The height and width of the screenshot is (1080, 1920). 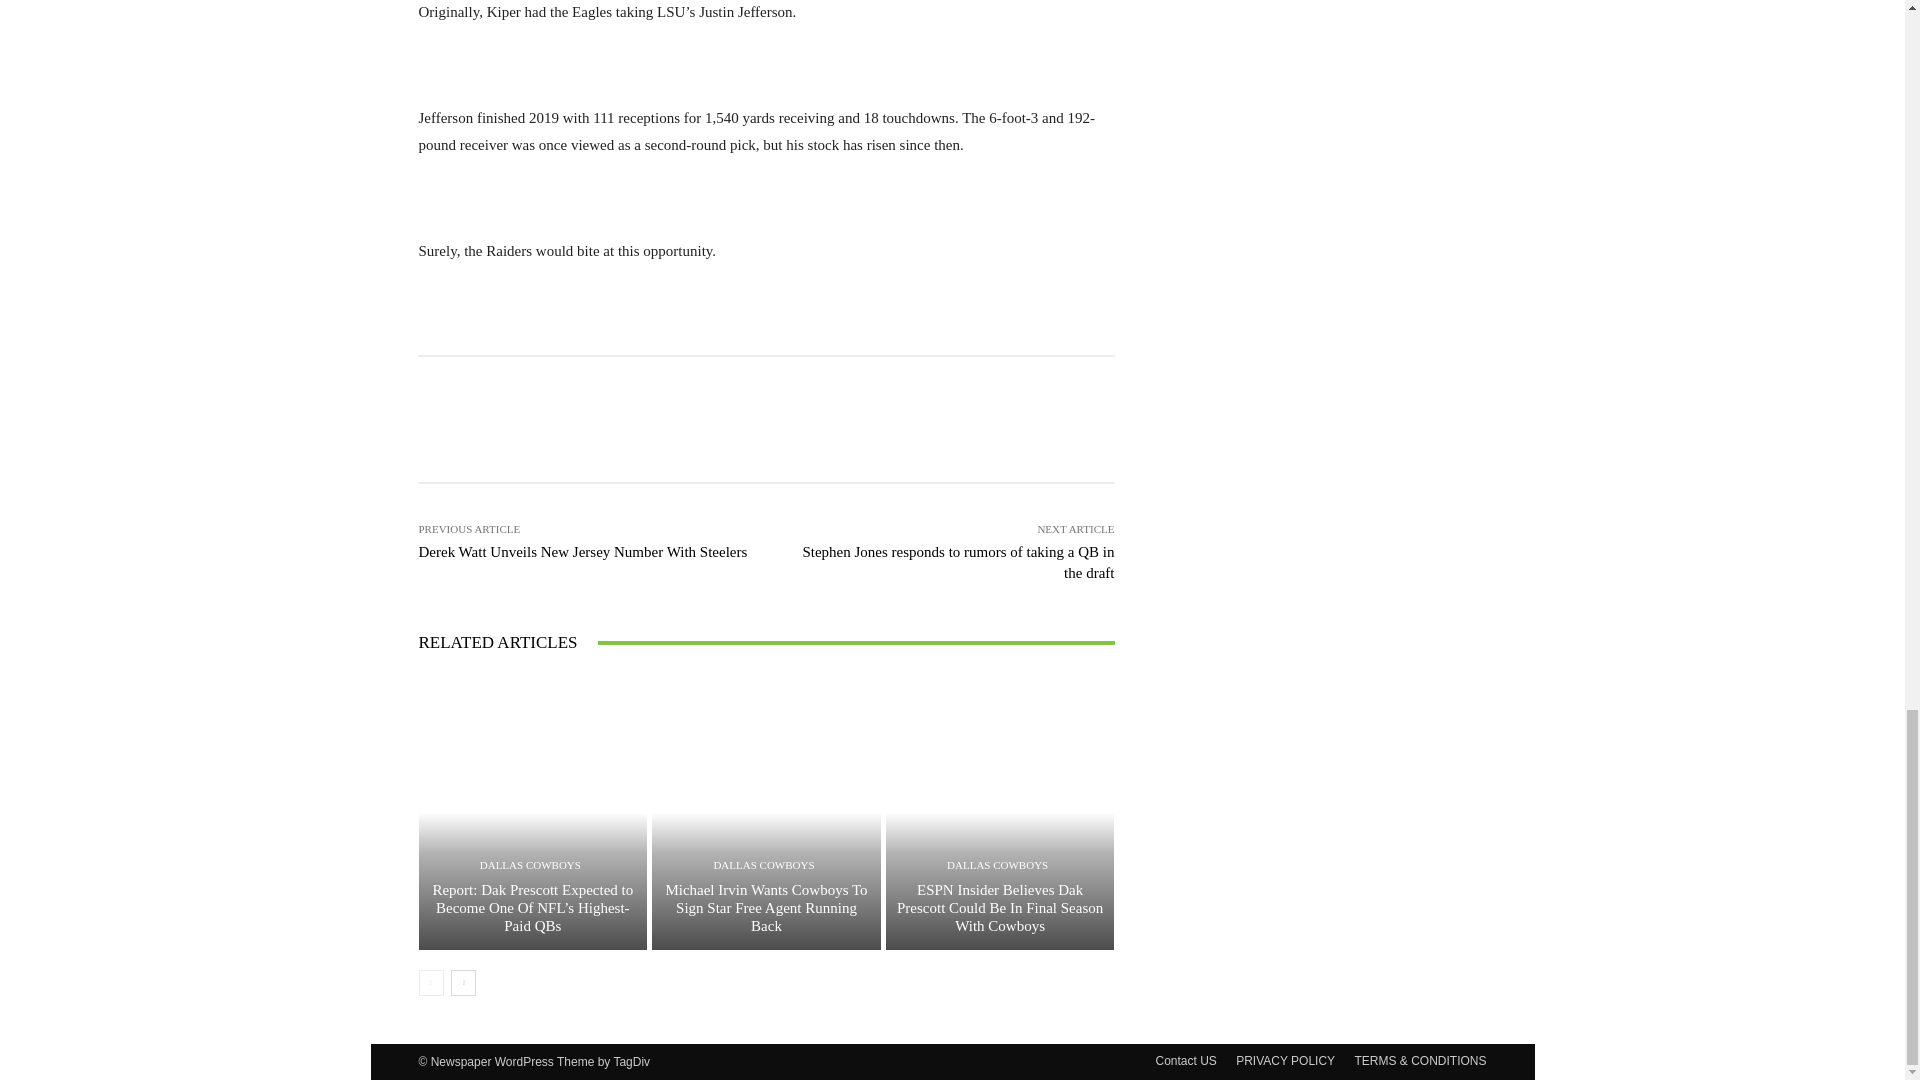 I want to click on Derek Watt Unveils New Jersey Number With Steelers, so click(x=582, y=552).